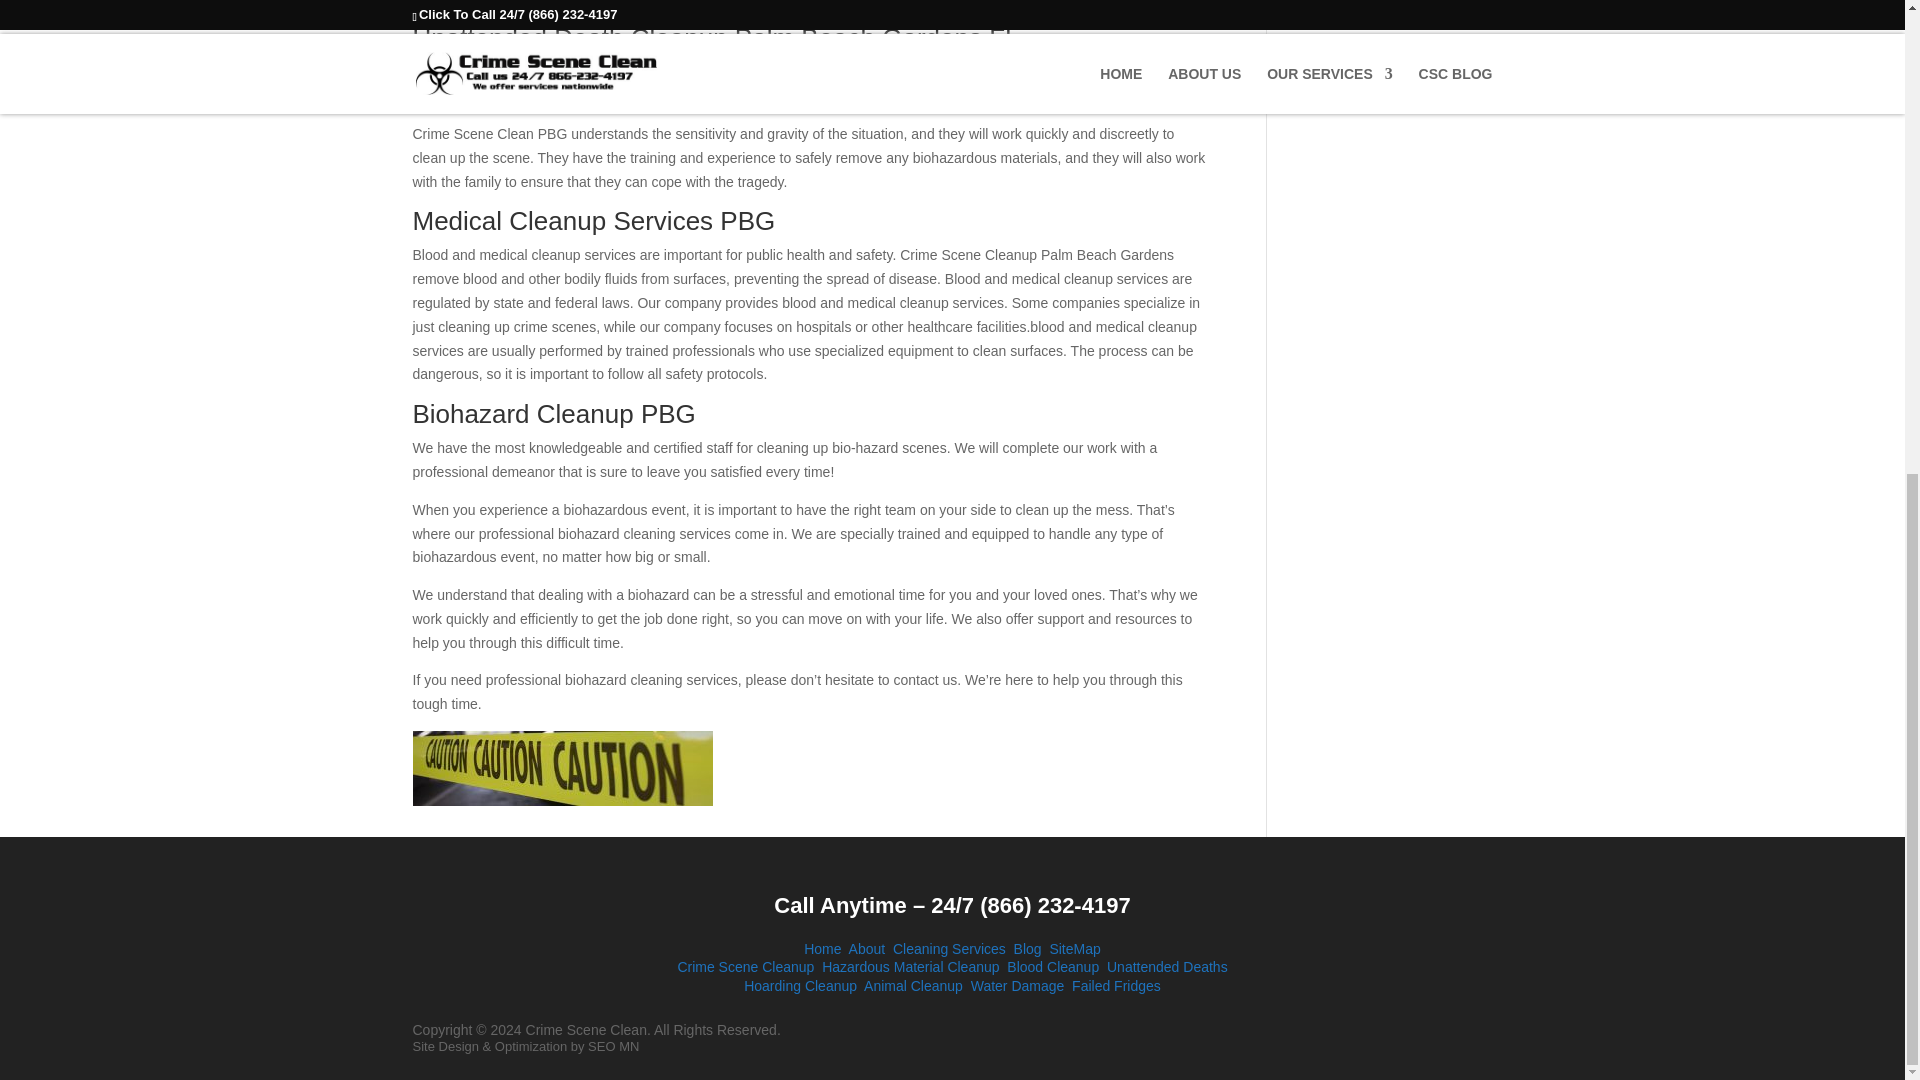  I want to click on Blog, so click(1028, 948).